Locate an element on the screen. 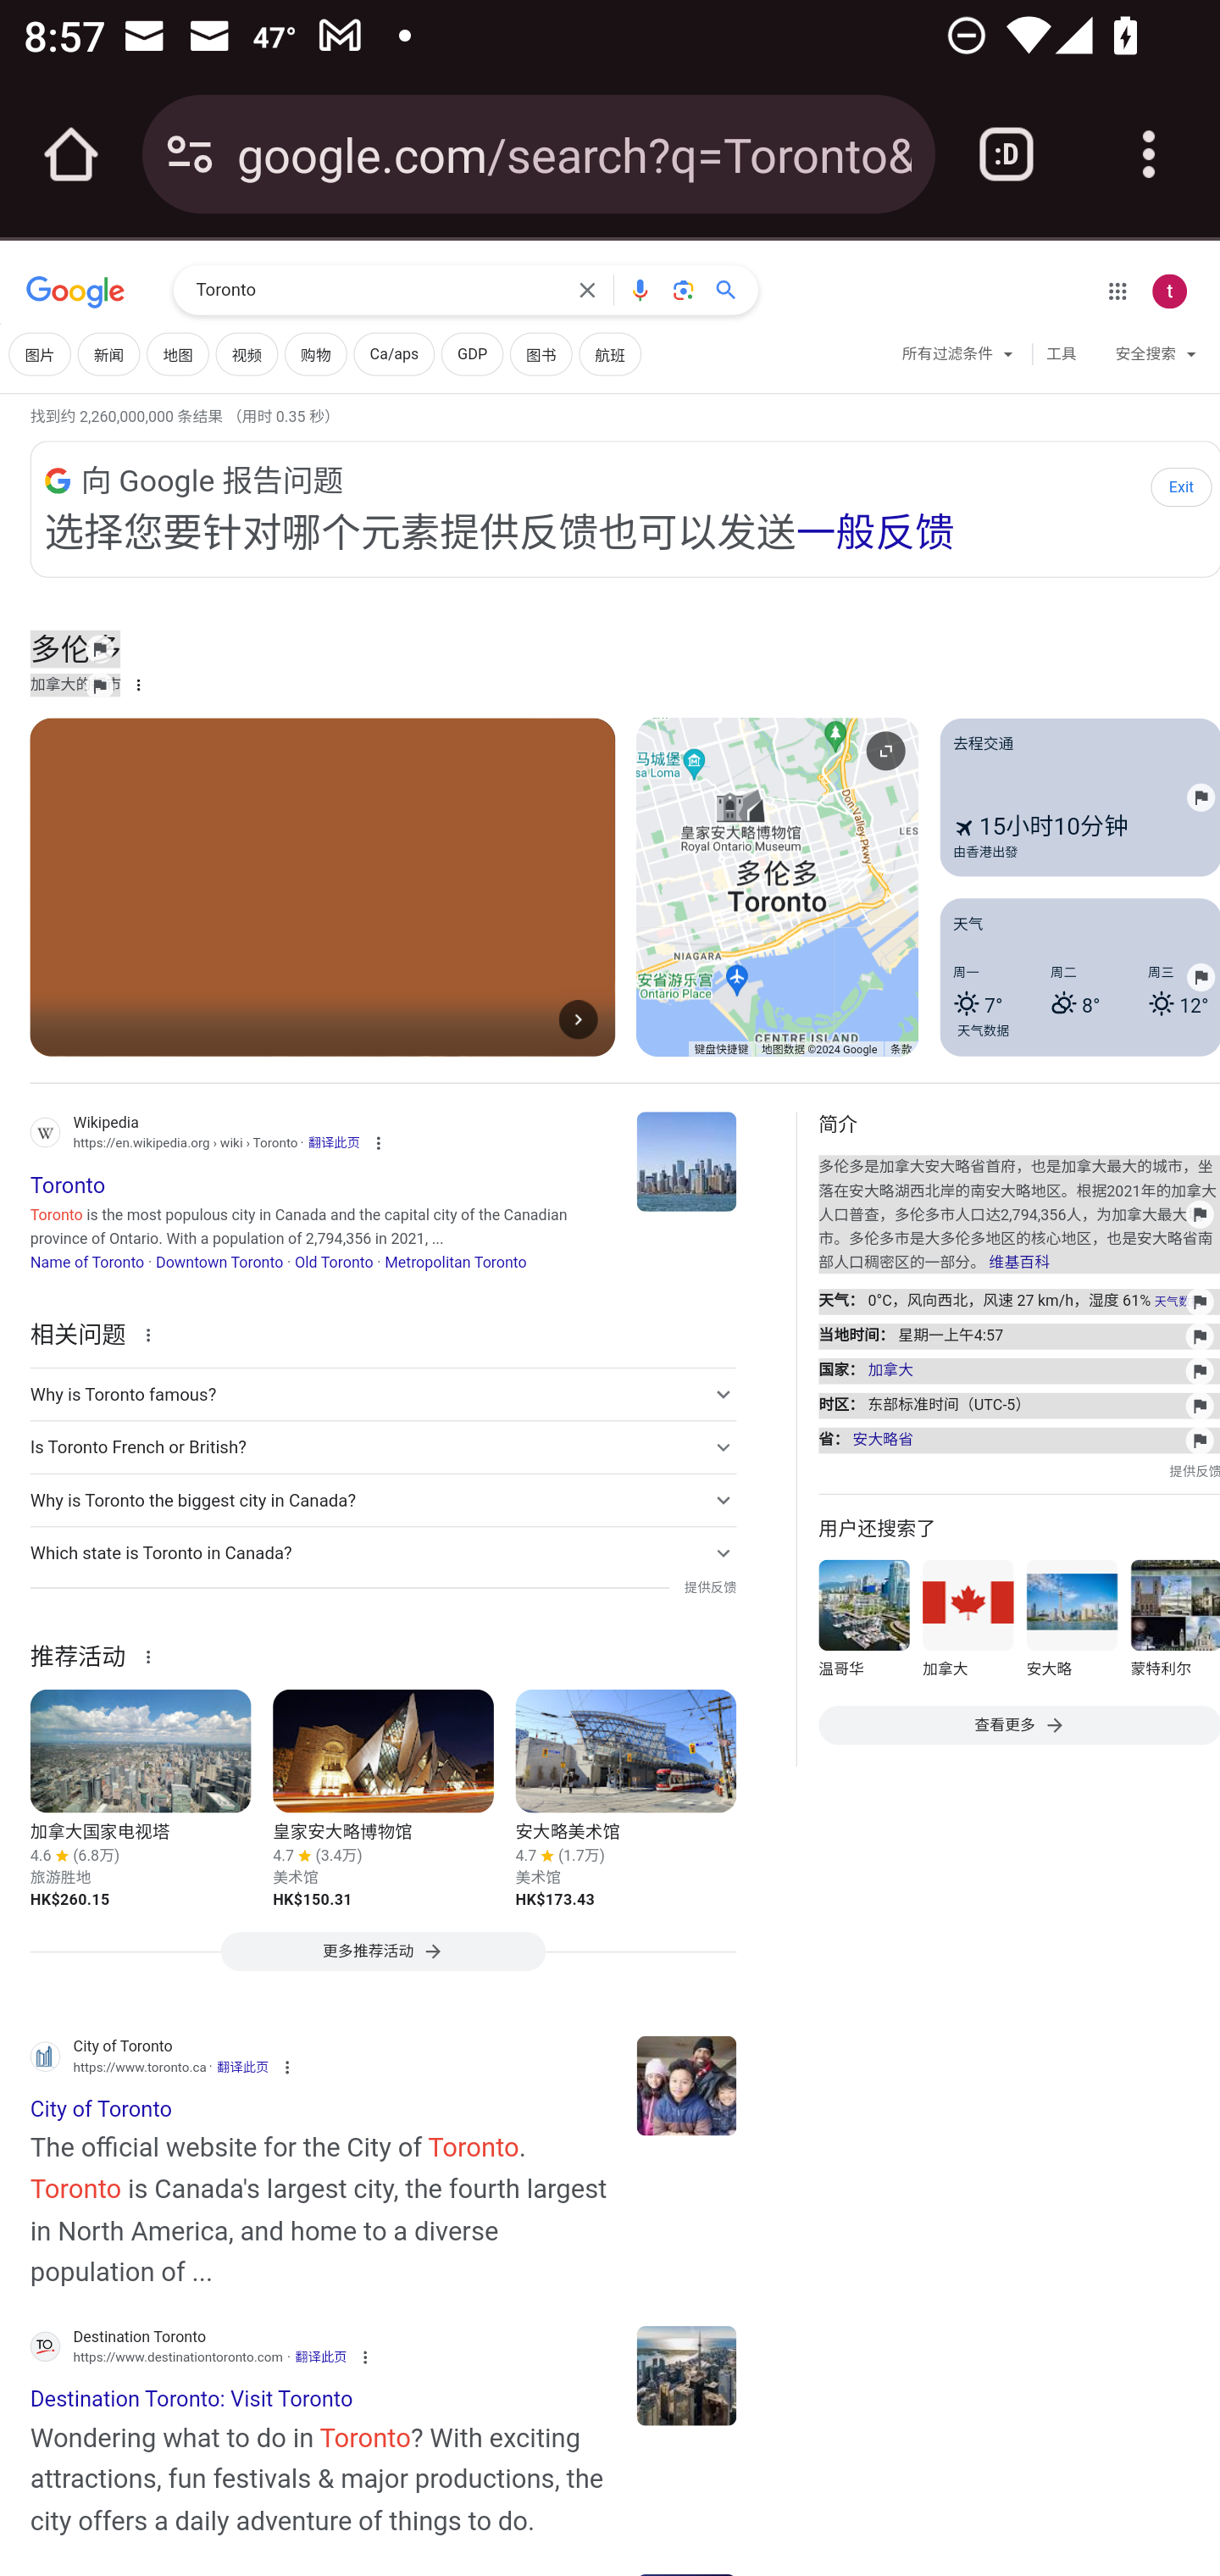 The height and width of the screenshot is (2576, 1220). Downtown Toronto is located at coordinates (219, 1262).